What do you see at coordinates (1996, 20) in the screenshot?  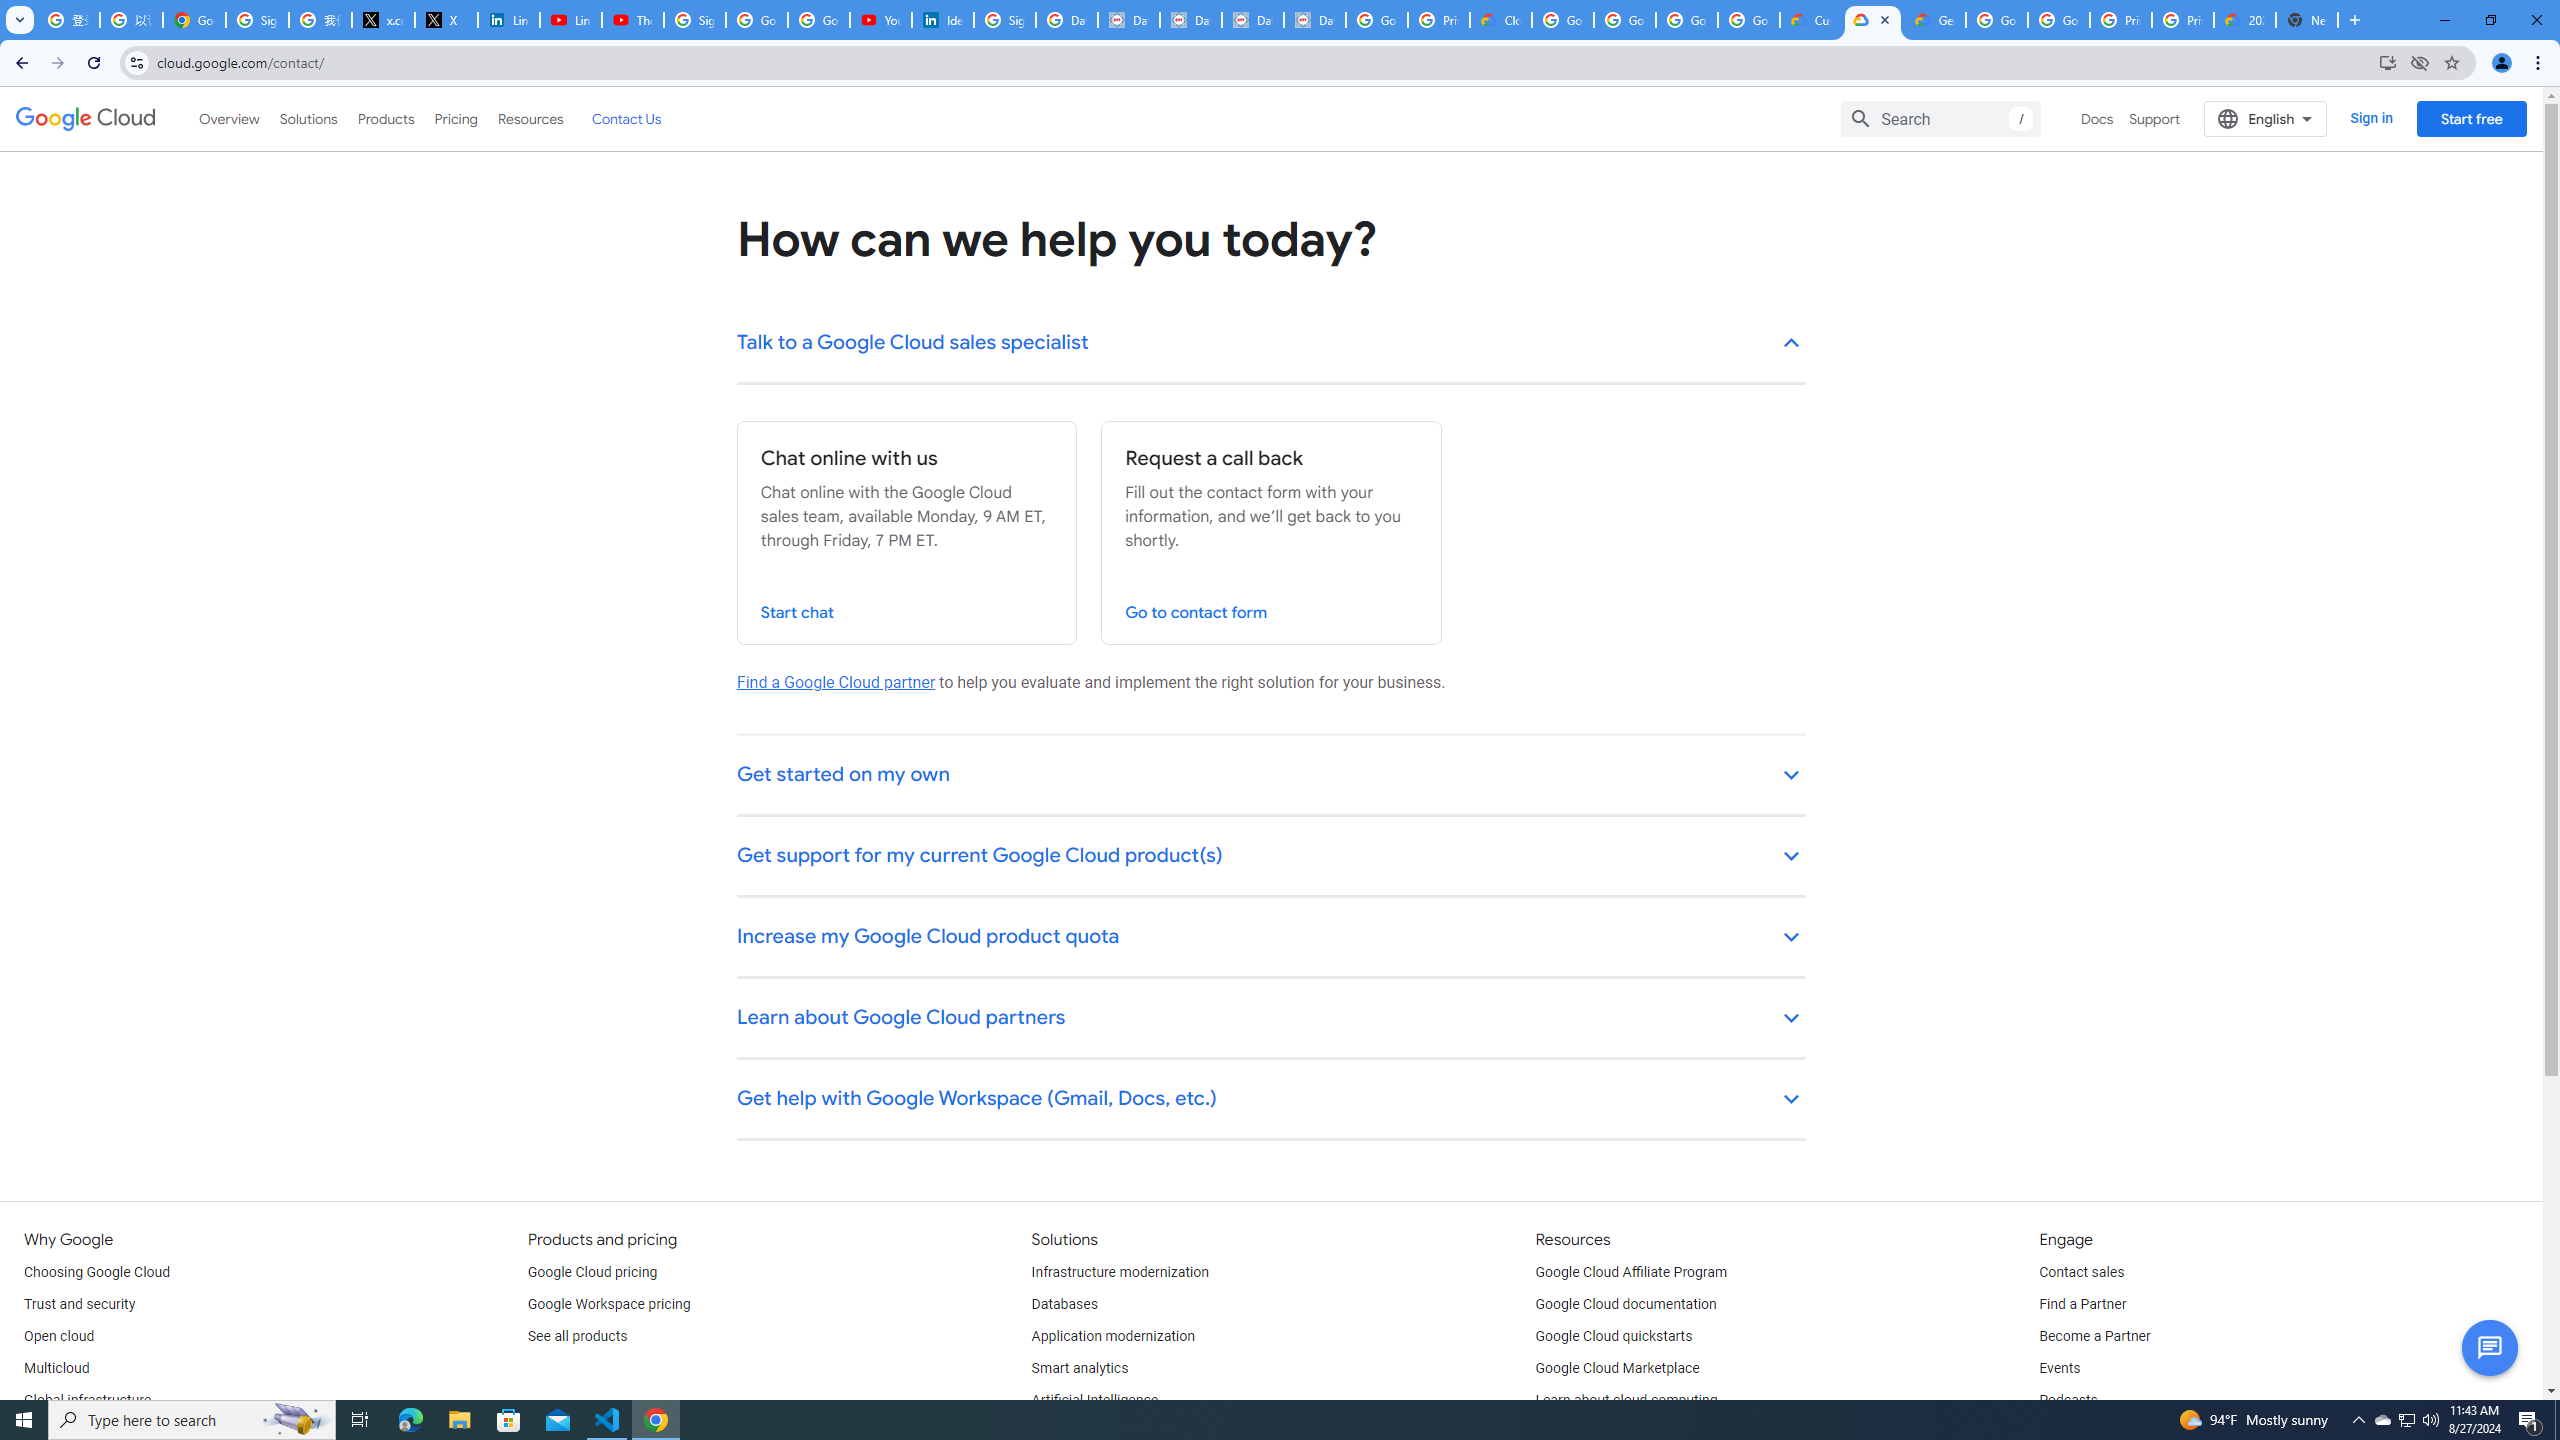 I see `Google Cloud Platform` at bounding box center [1996, 20].